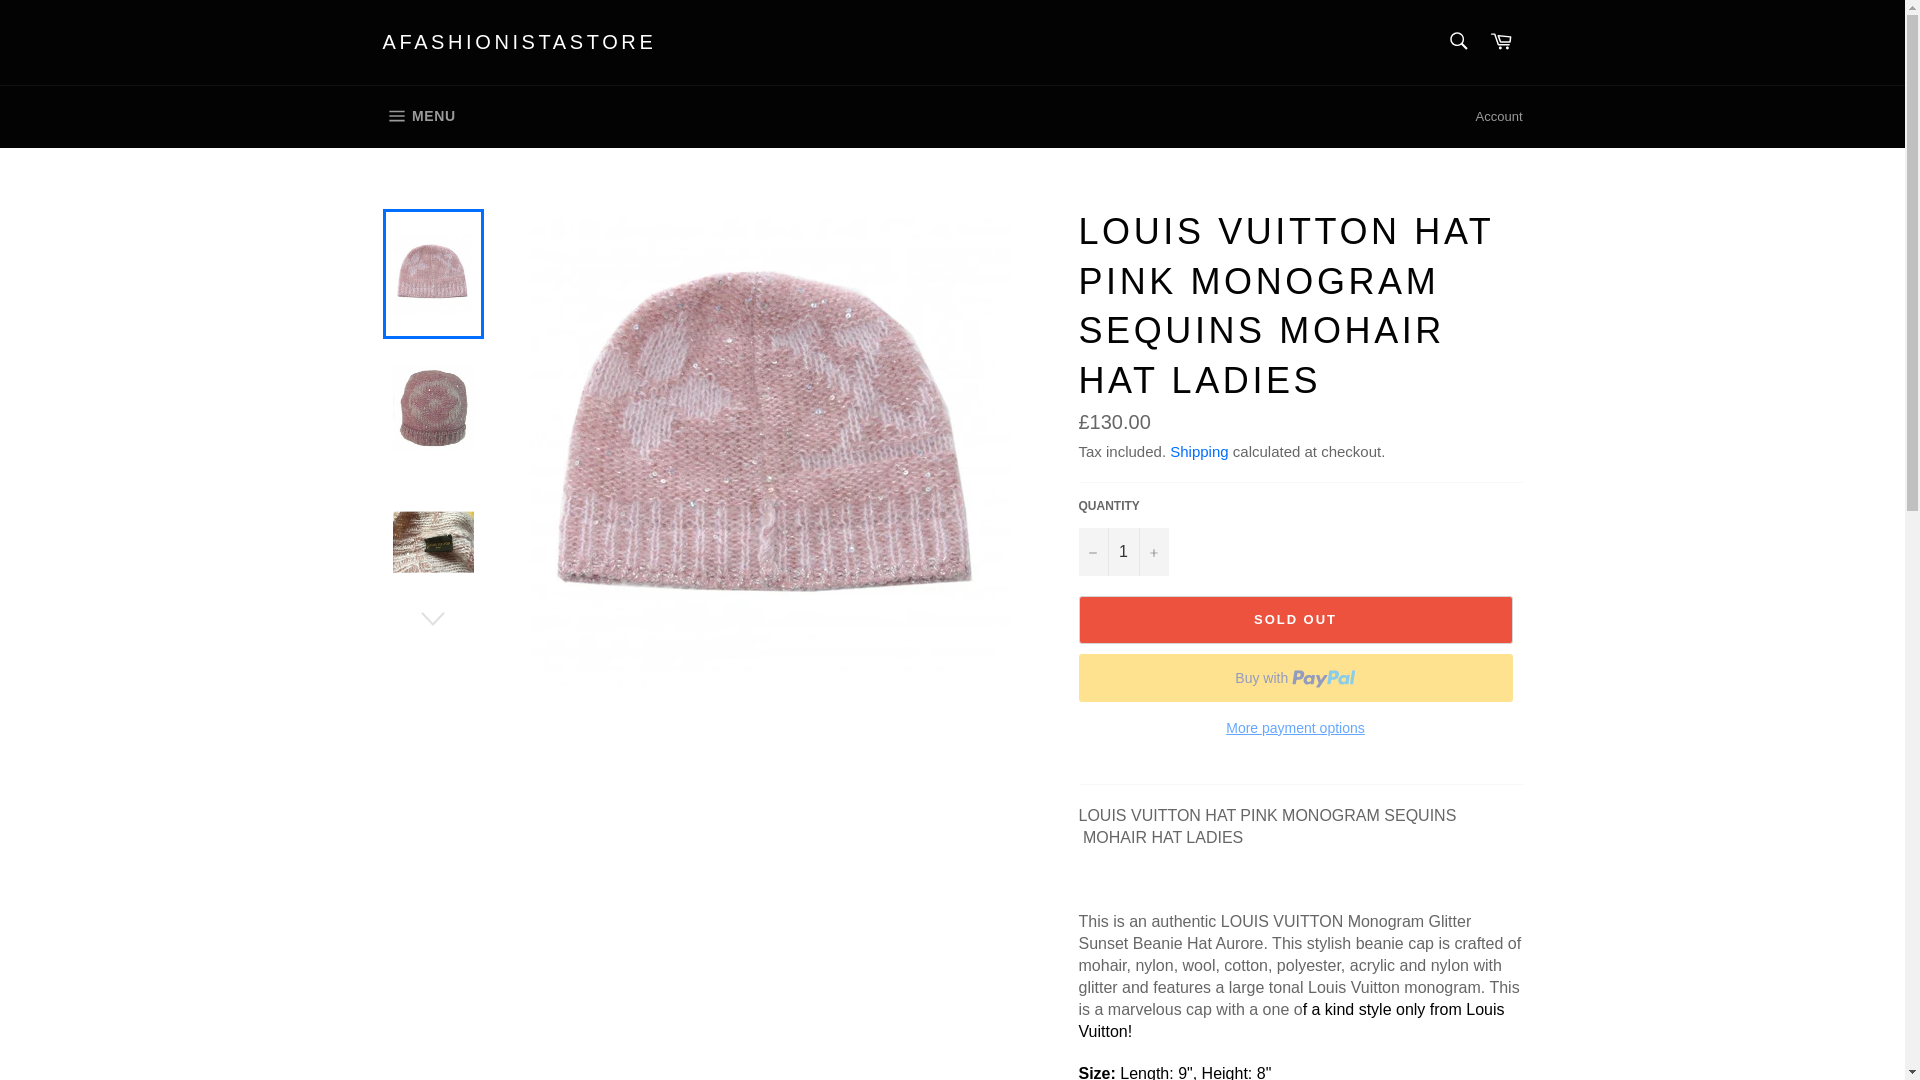 The image size is (1920, 1080). Describe the element at coordinates (1122, 552) in the screenshot. I see `Cart` at that location.